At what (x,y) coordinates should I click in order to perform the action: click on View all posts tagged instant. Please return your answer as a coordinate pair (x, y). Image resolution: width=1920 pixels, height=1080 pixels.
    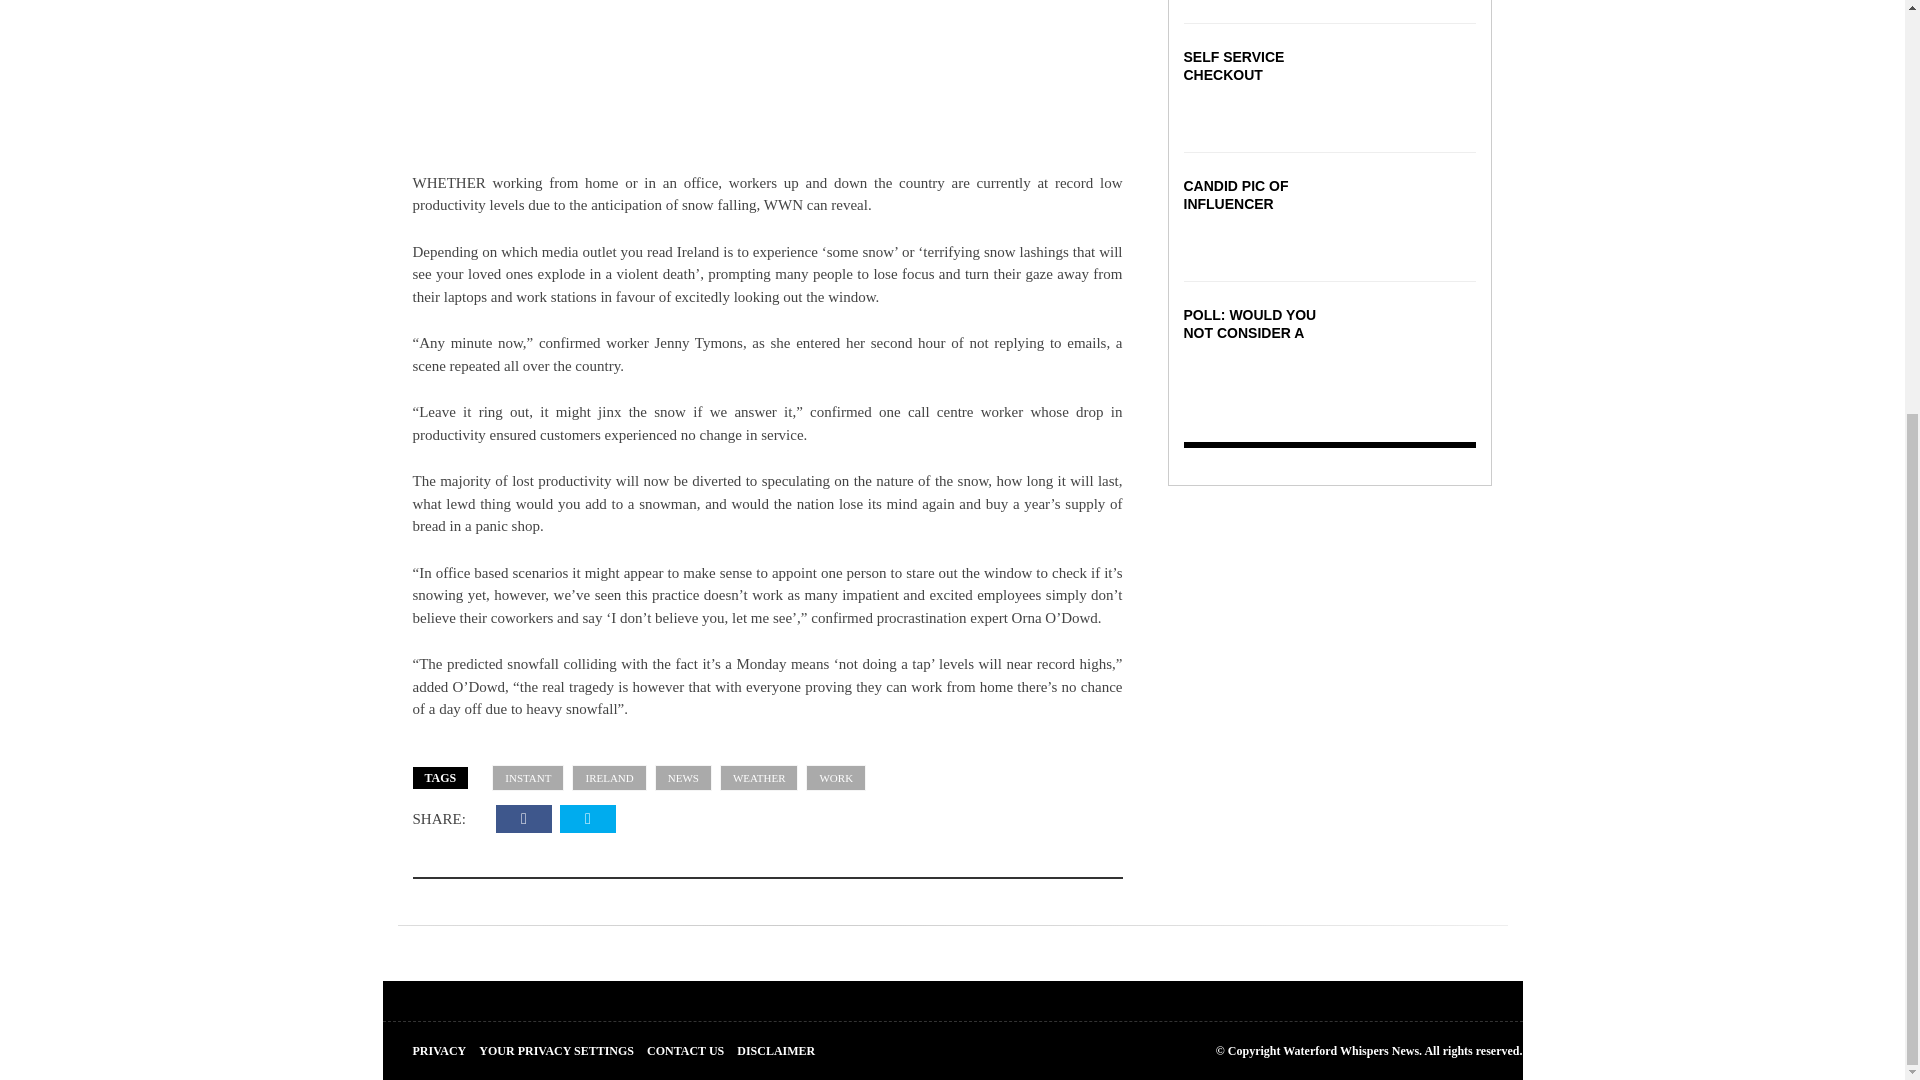
    Looking at the image, I should click on (528, 778).